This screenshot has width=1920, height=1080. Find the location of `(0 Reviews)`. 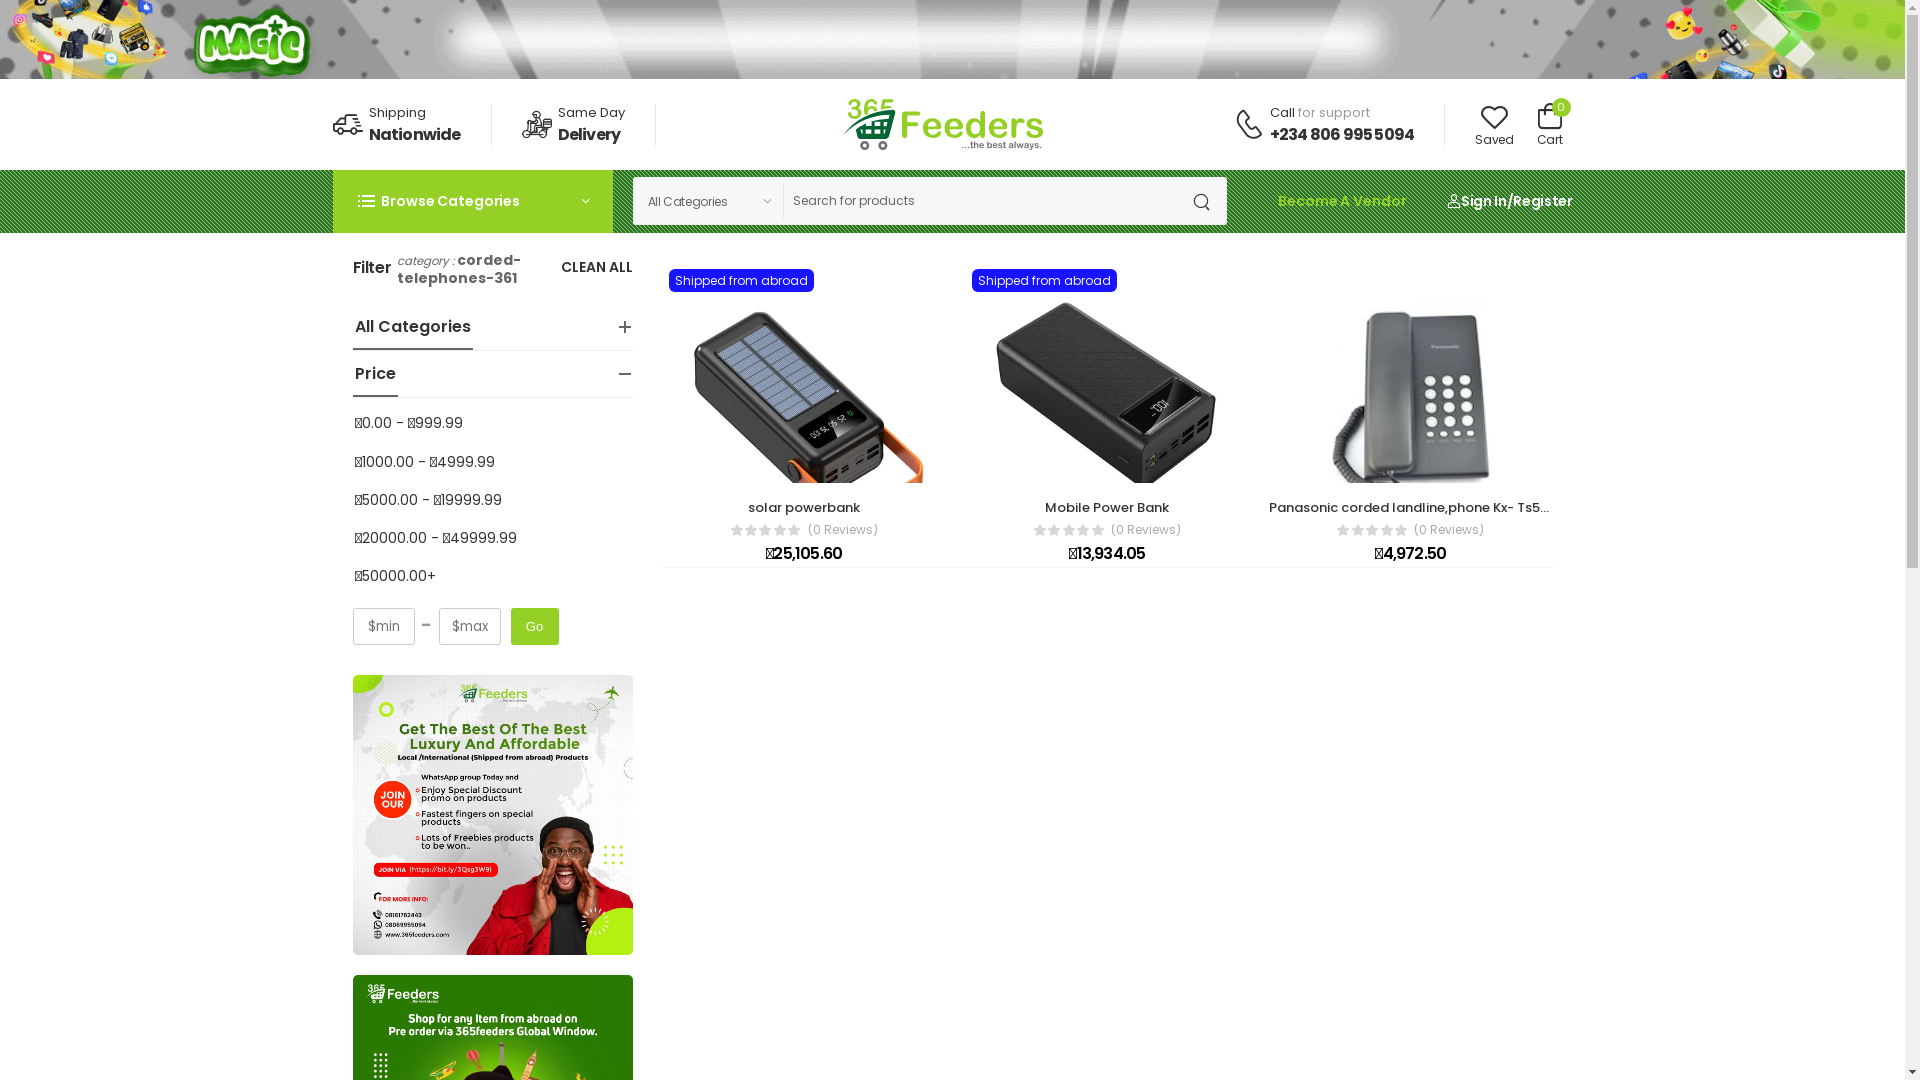

(0 Reviews) is located at coordinates (1146, 530).